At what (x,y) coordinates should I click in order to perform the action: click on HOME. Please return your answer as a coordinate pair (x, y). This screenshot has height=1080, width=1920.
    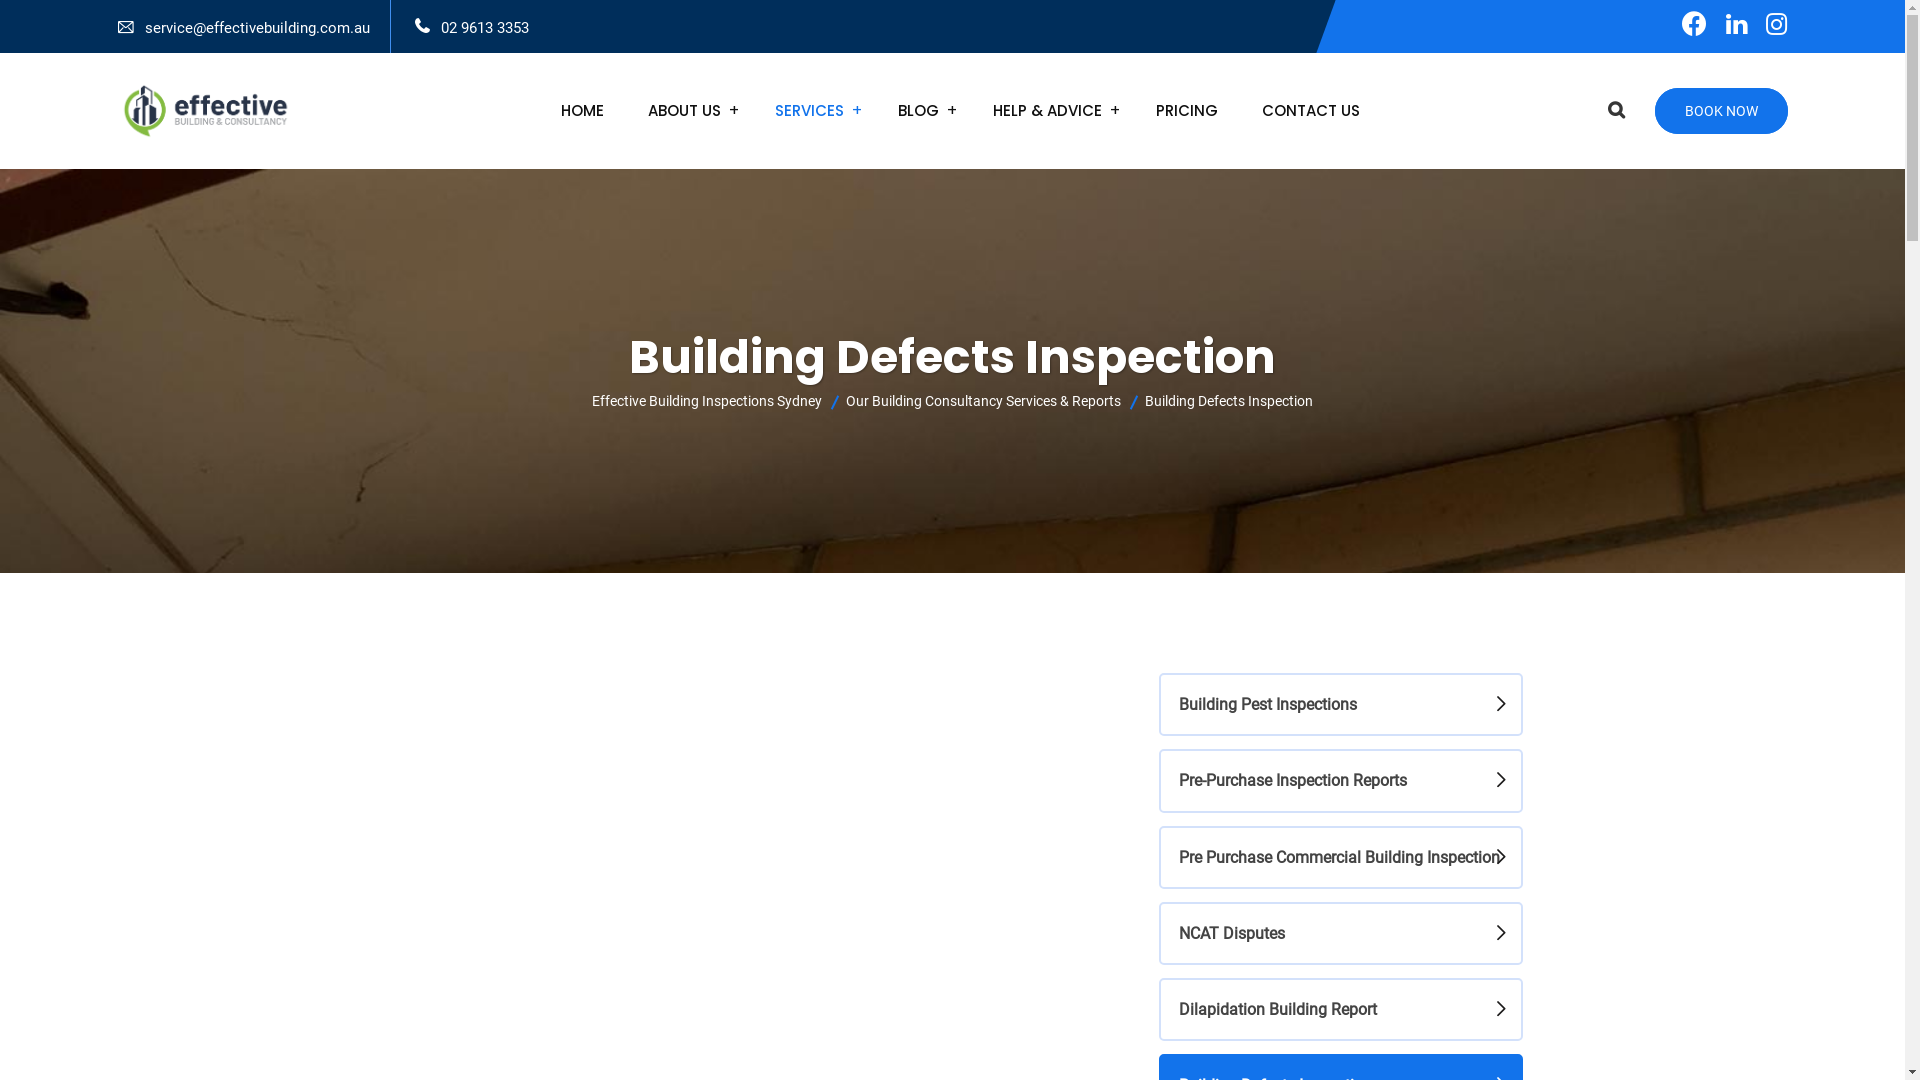
    Looking at the image, I should click on (582, 111).